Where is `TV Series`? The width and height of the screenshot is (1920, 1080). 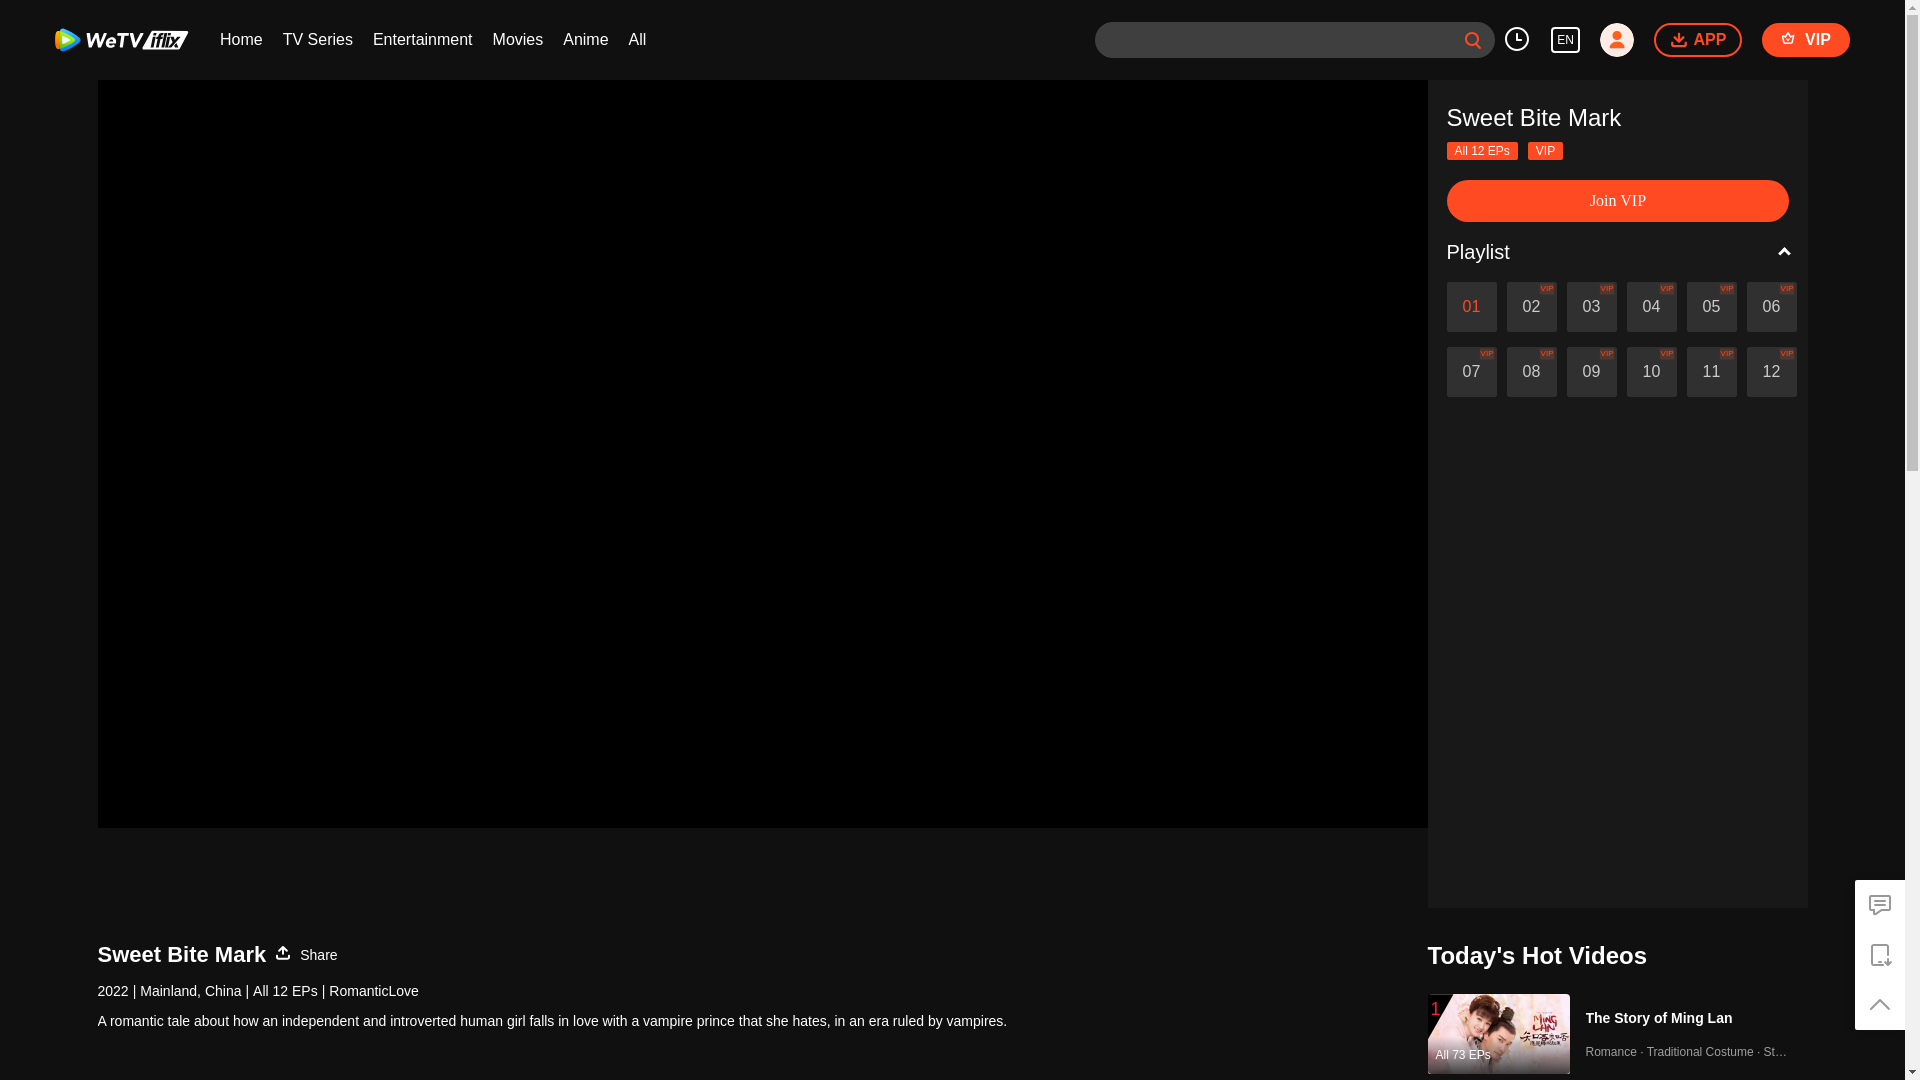
TV Series is located at coordinates (318, 40).